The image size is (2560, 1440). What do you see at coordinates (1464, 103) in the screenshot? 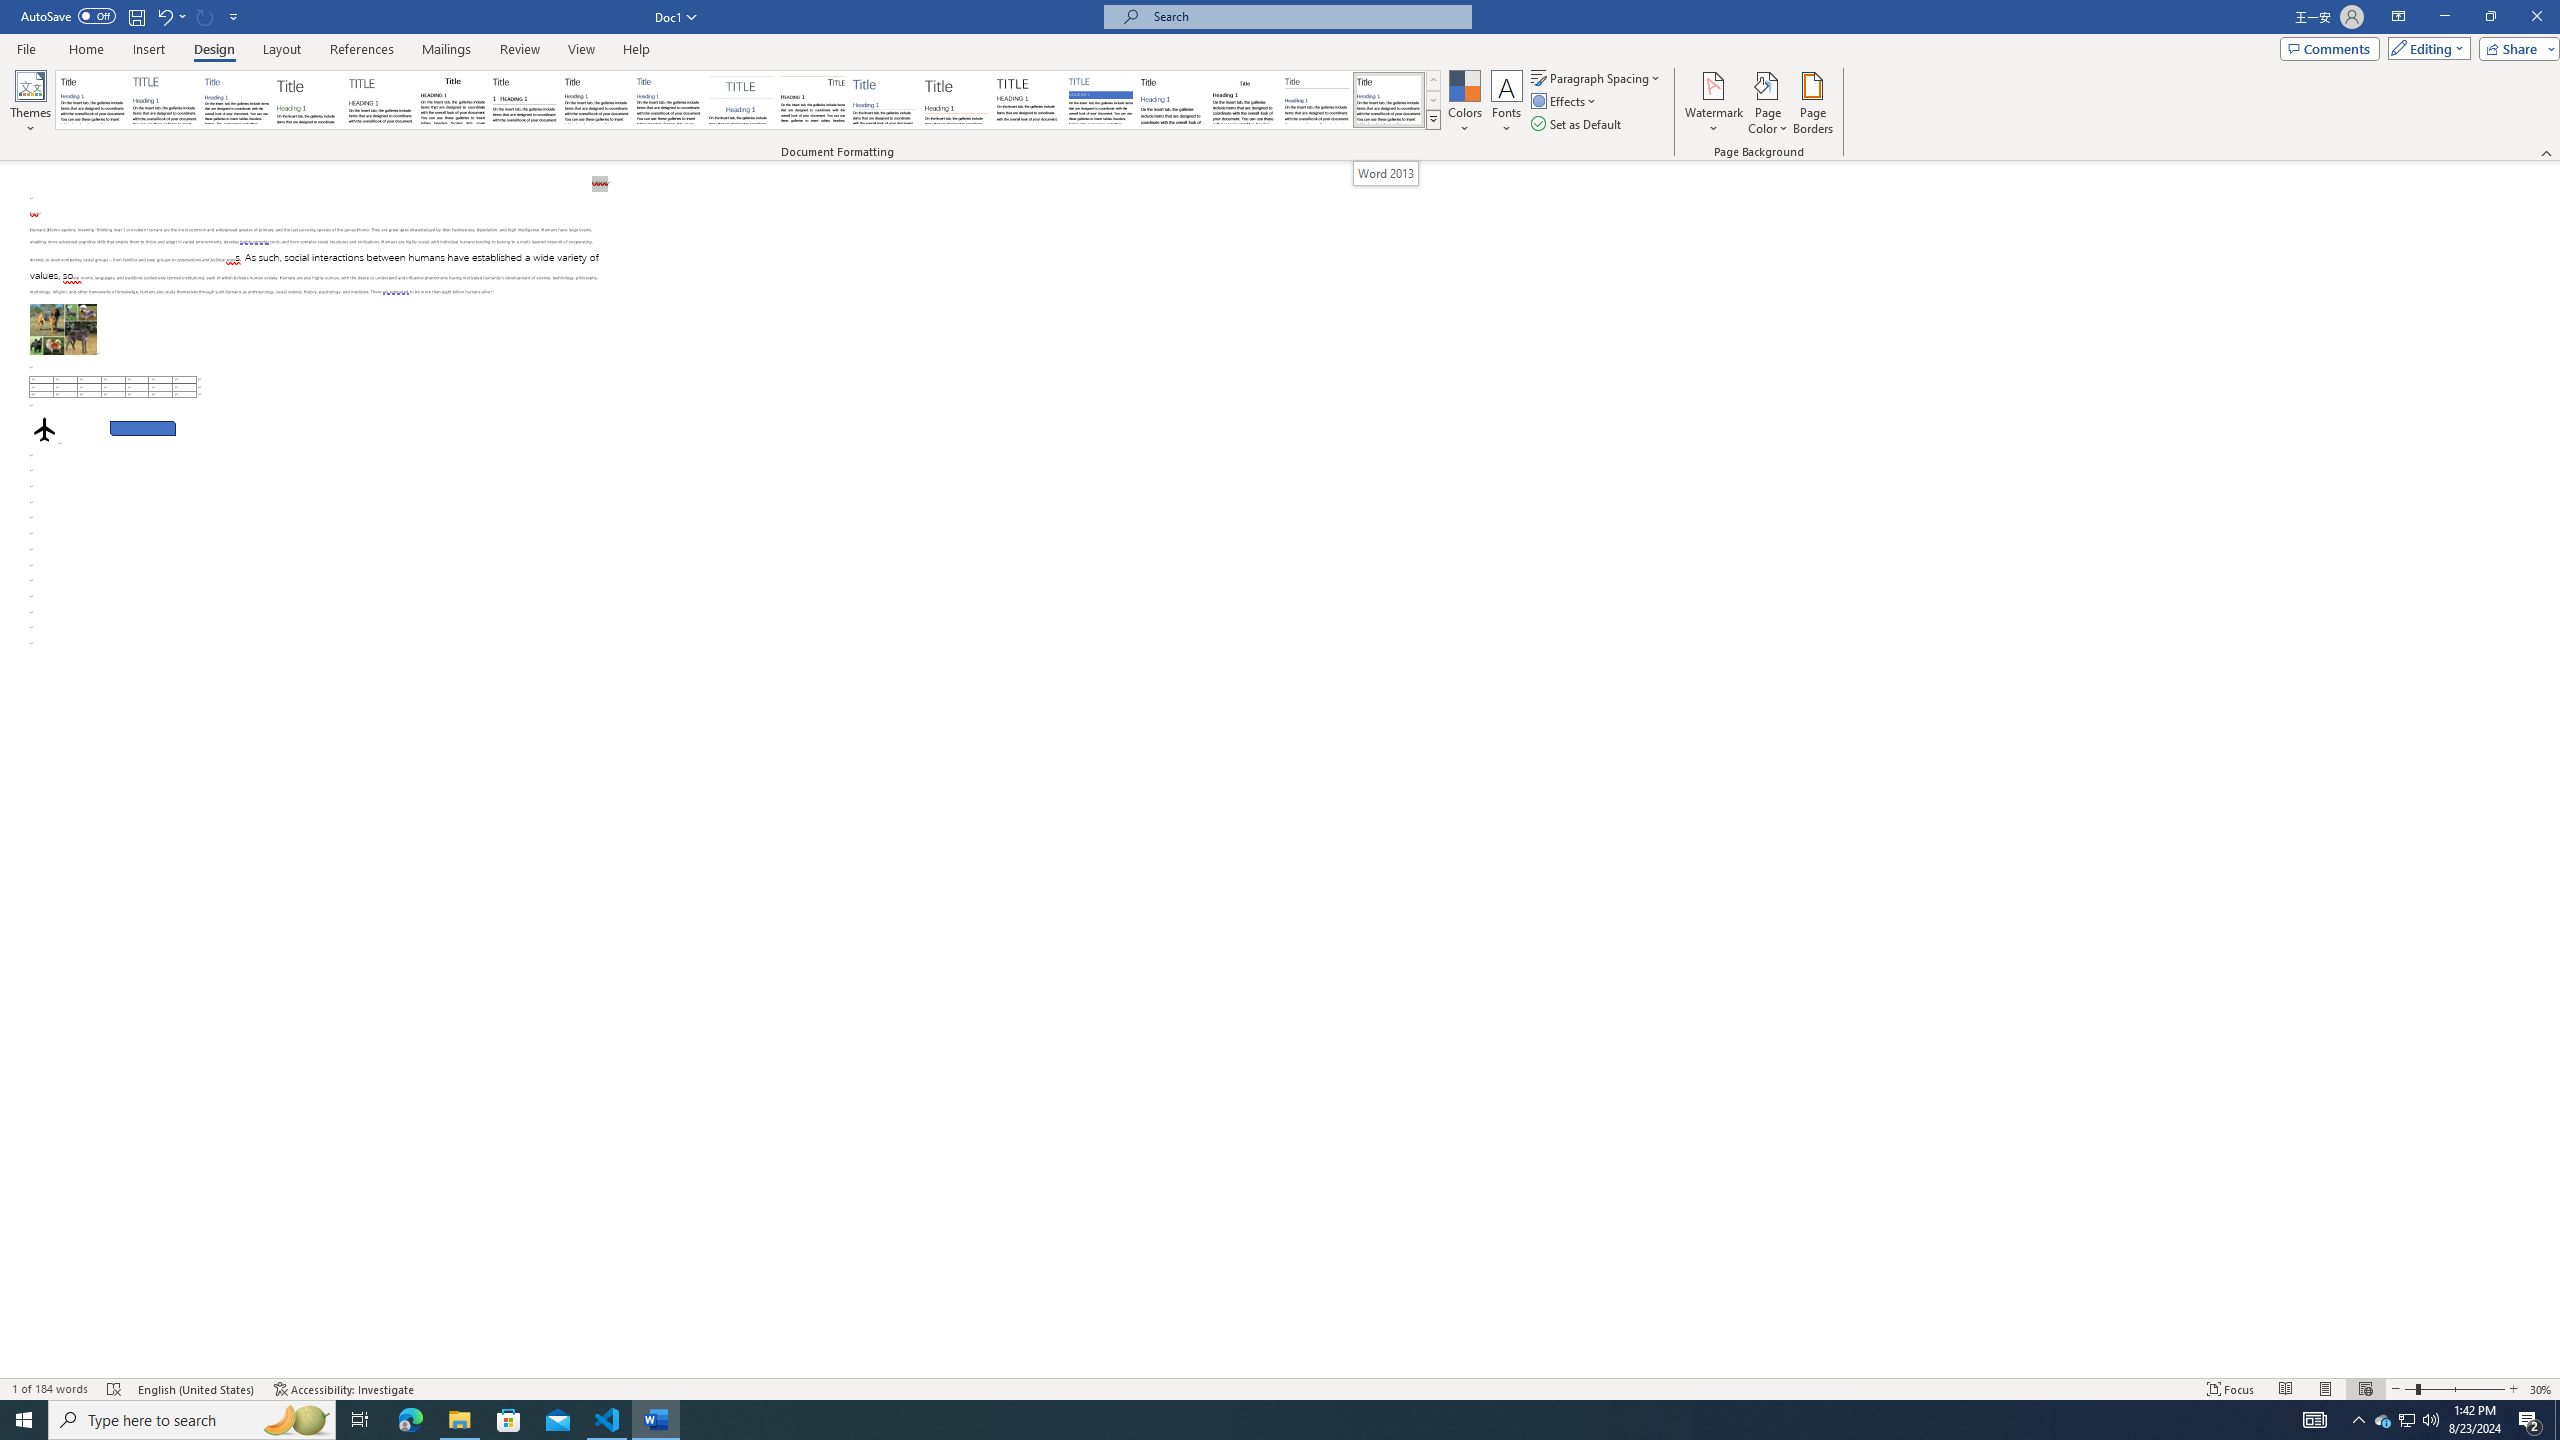
I see `Colors` at bounding box center [1464, 103].